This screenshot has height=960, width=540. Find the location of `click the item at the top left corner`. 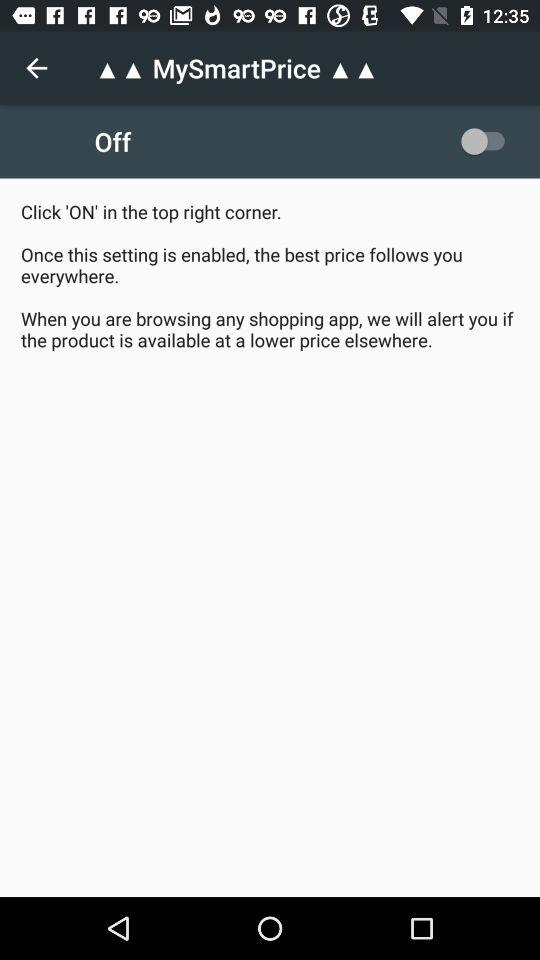

click the item at the top left corner is located at coordinates (36, 68).